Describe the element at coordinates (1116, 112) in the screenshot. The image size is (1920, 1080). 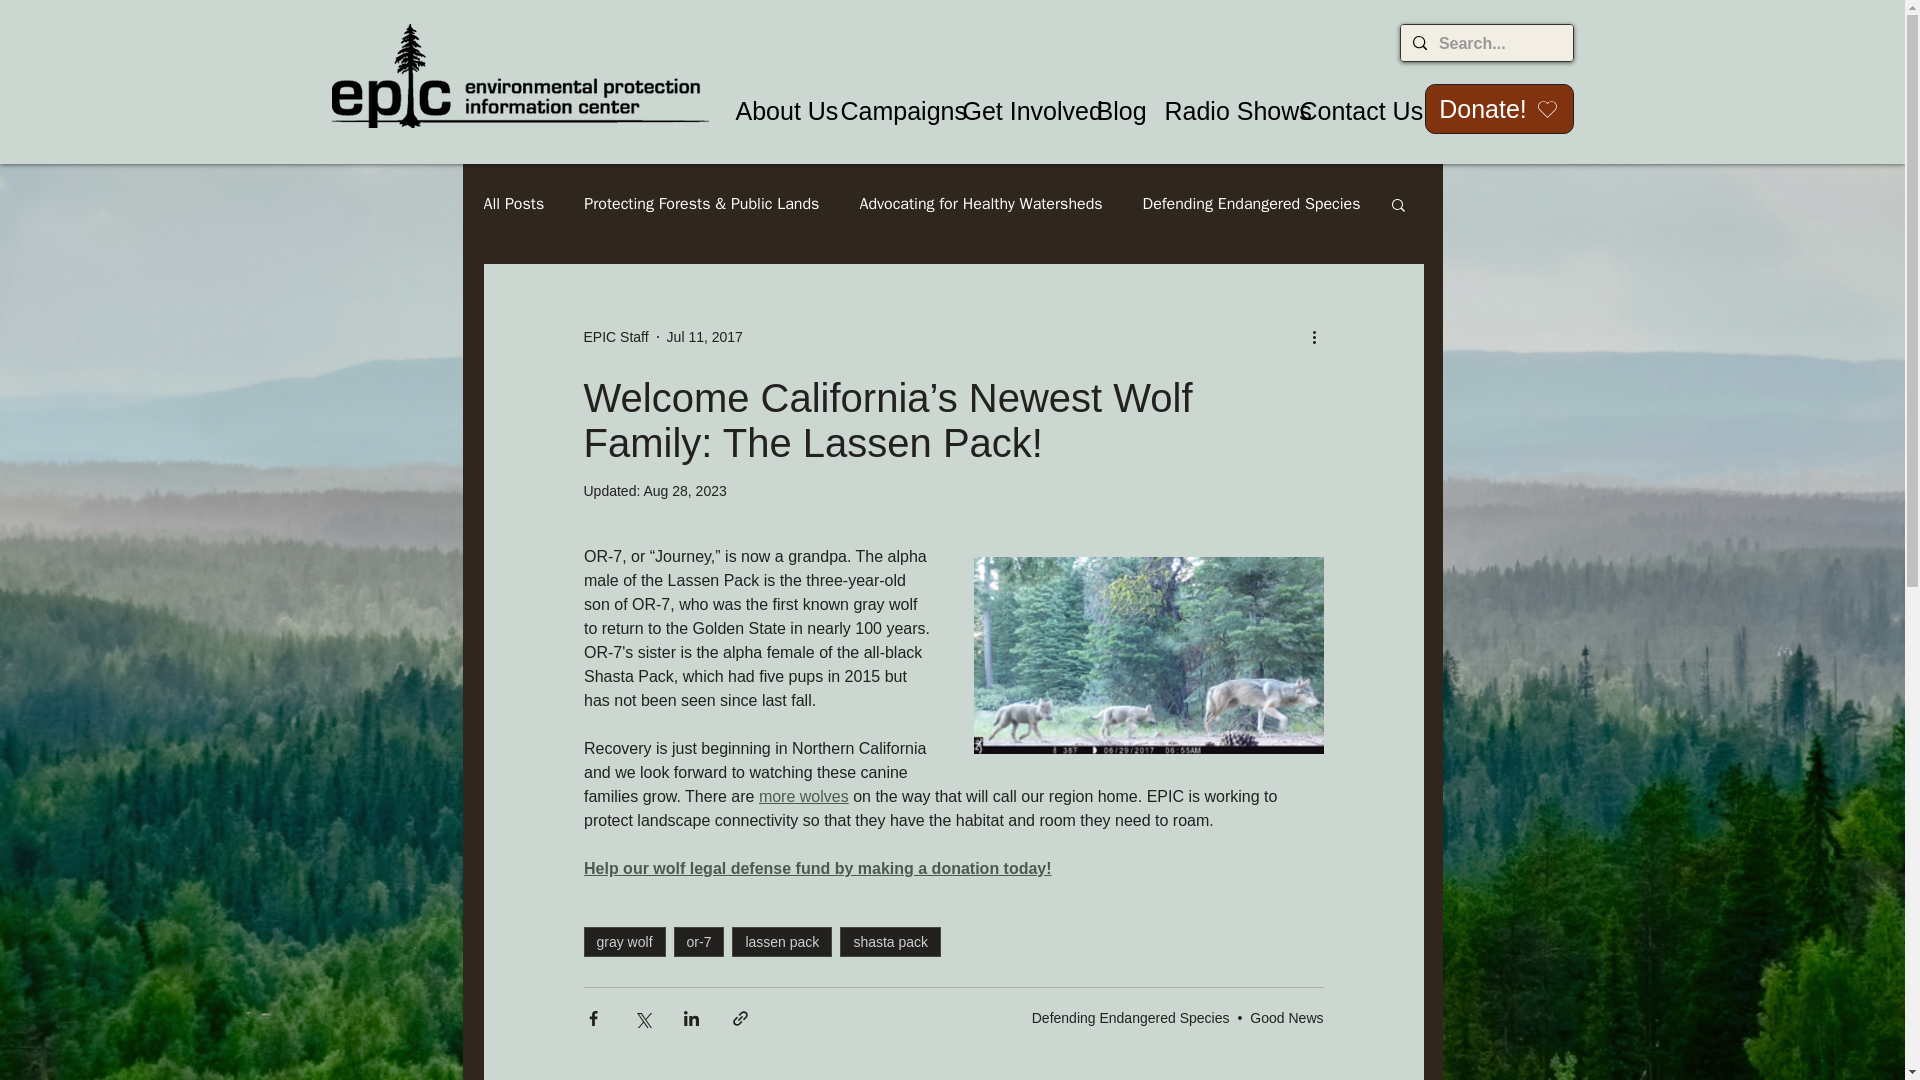
I see `Blog` at that location.